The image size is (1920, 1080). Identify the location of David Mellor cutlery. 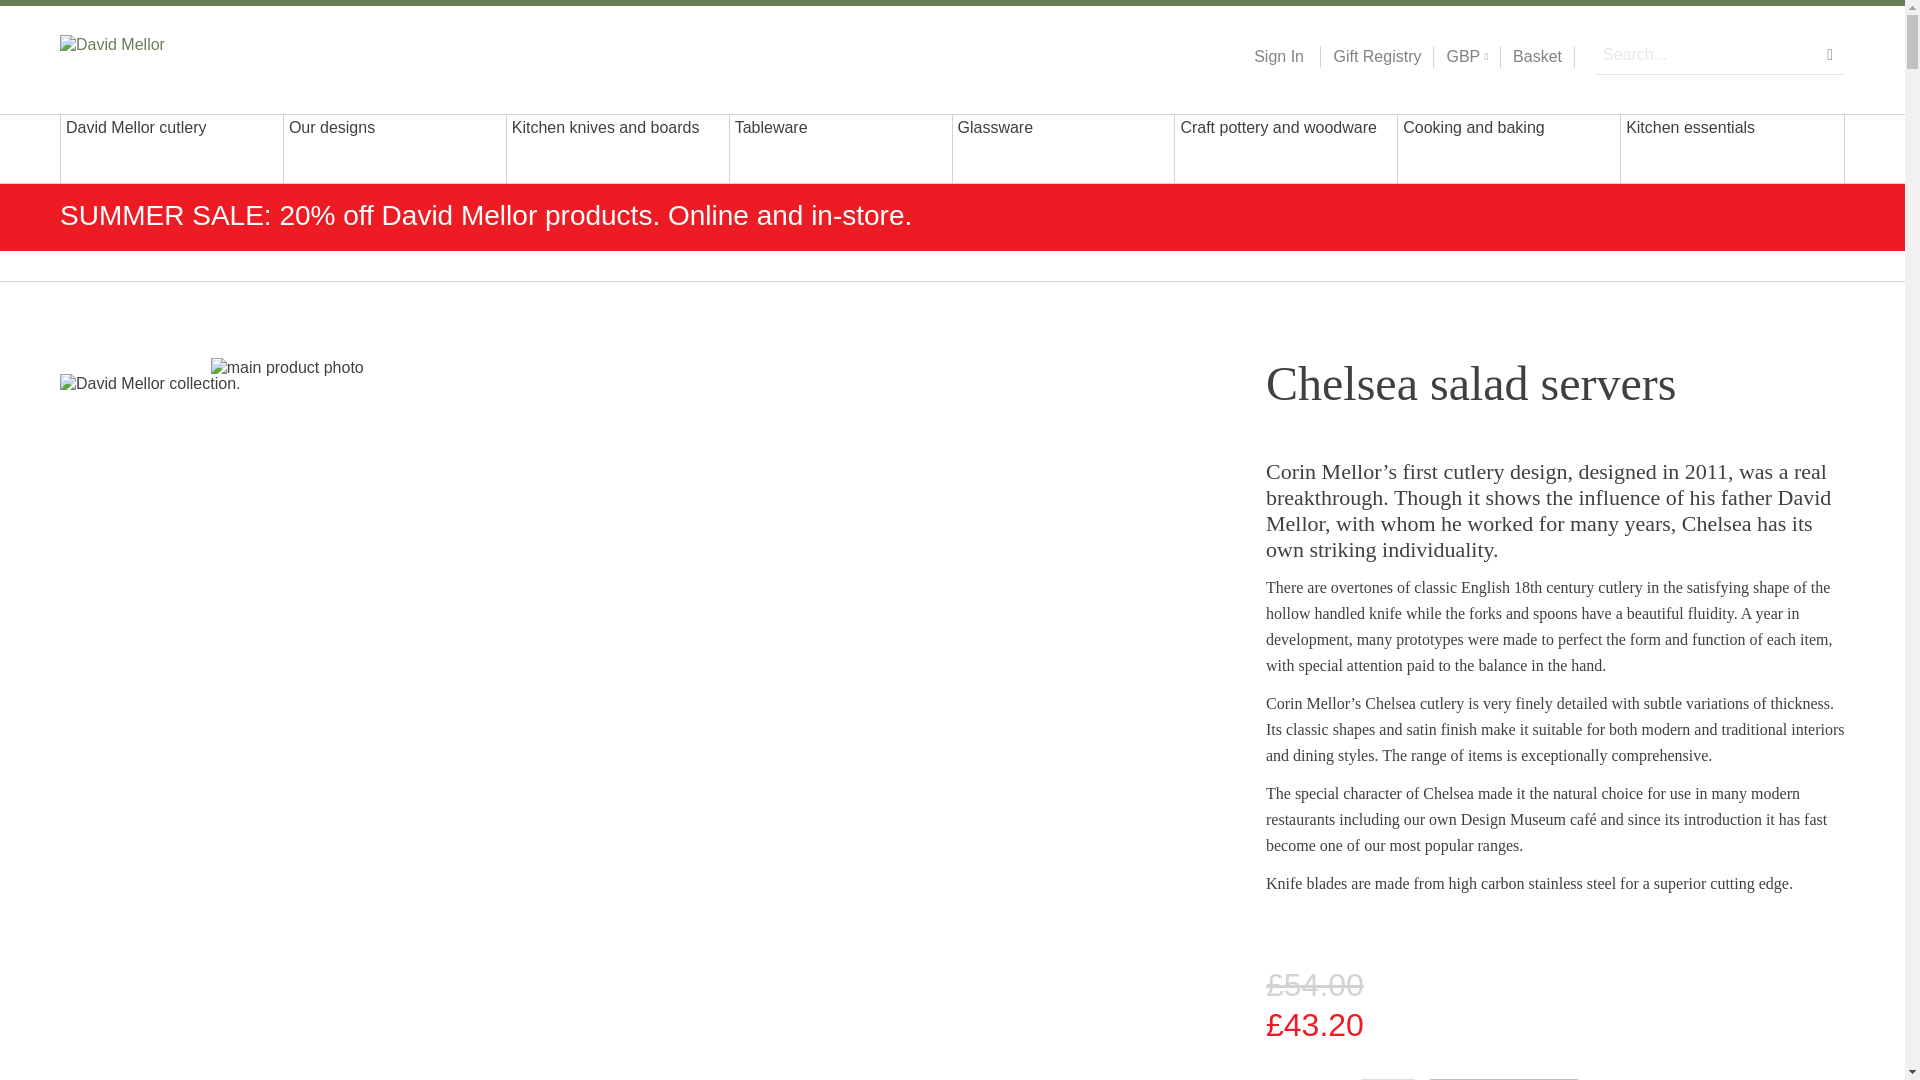
(172, 148).